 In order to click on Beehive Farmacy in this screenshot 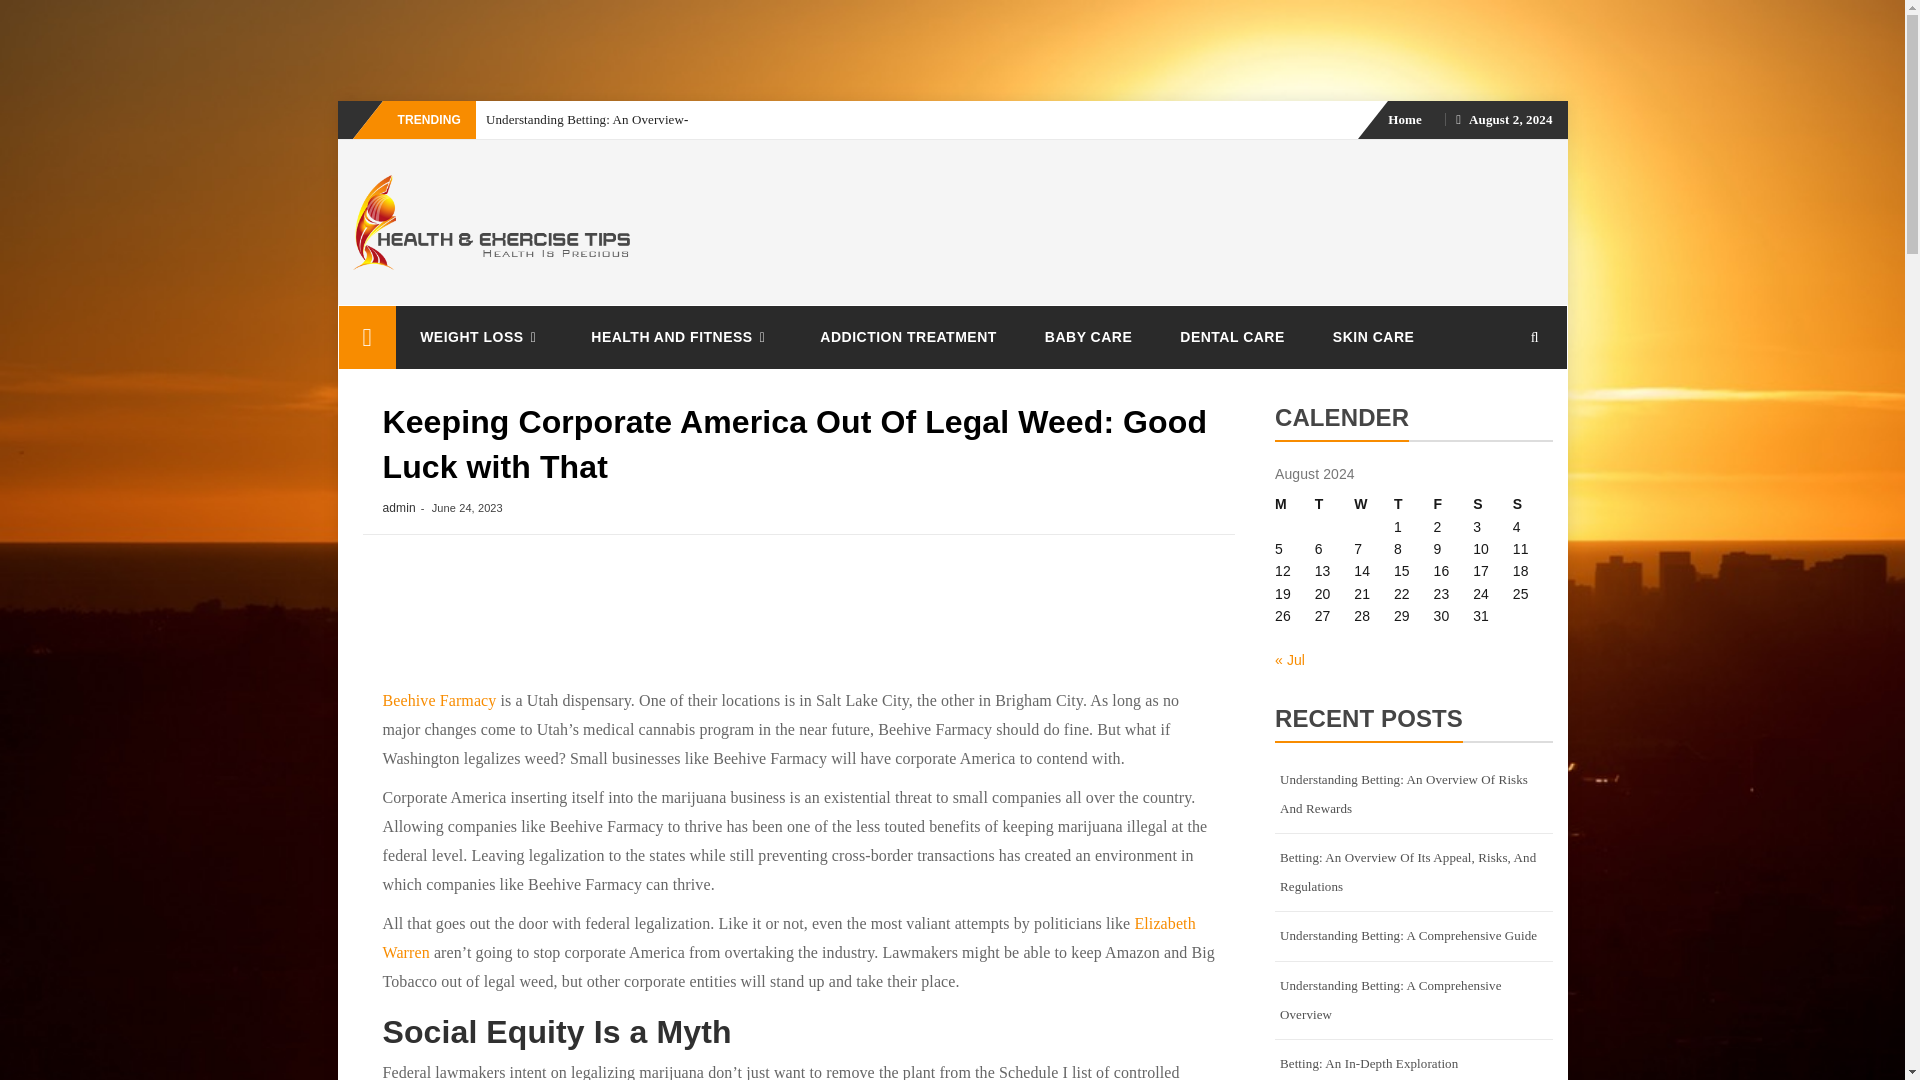, I will do `click(438, 700)`.